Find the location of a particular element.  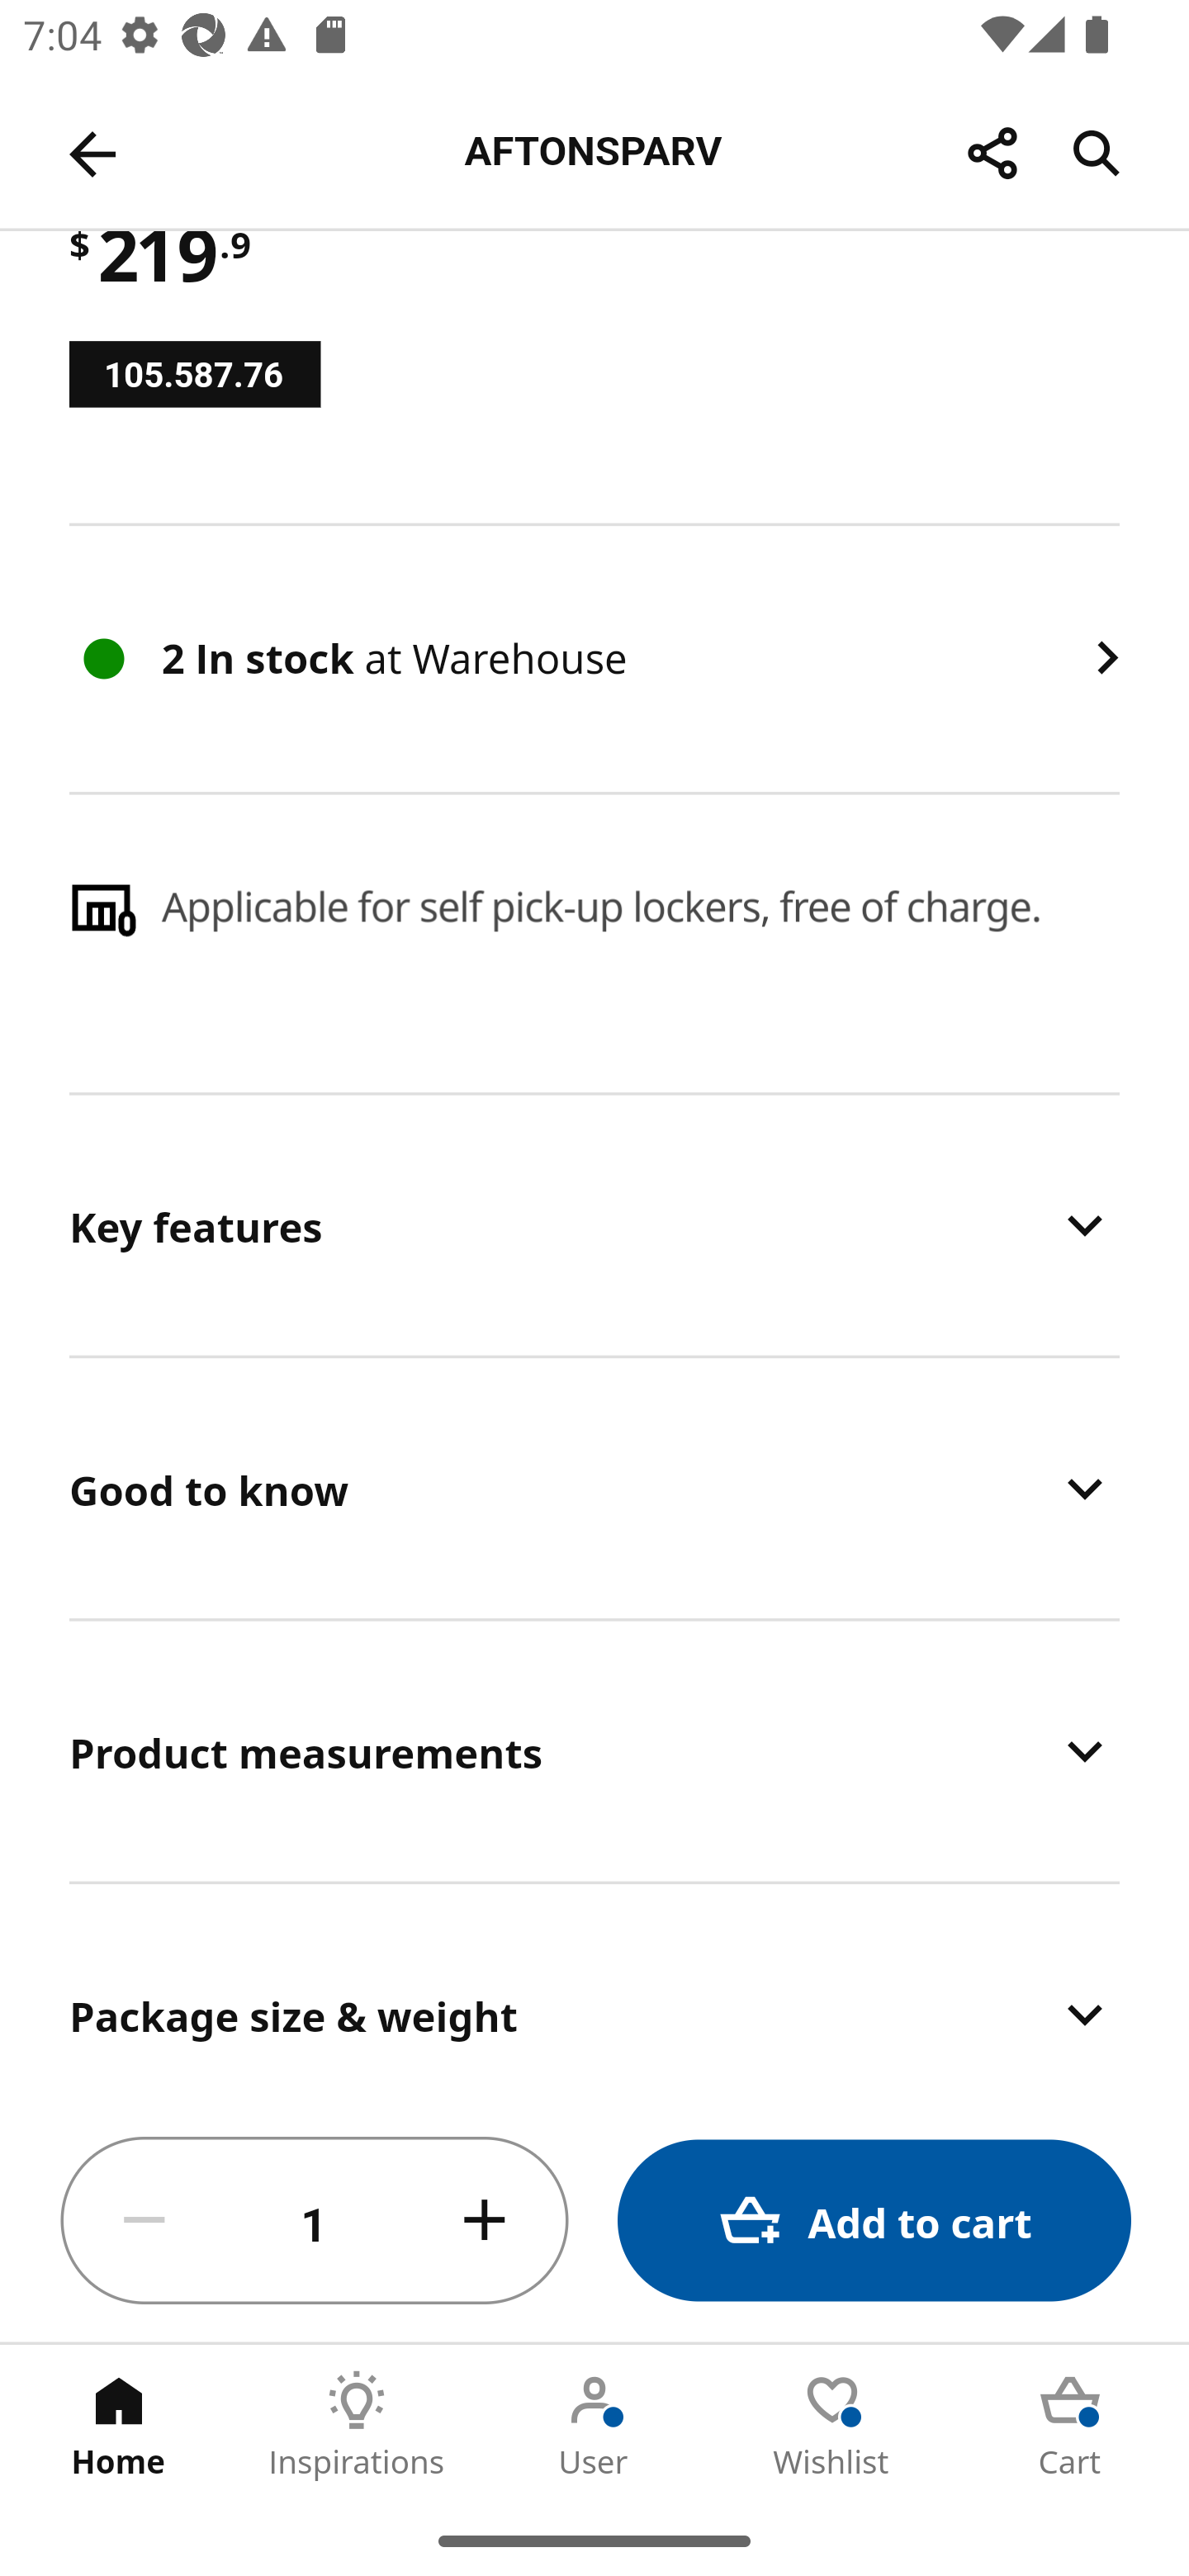

Key features is located at coordinates (594, 1225).